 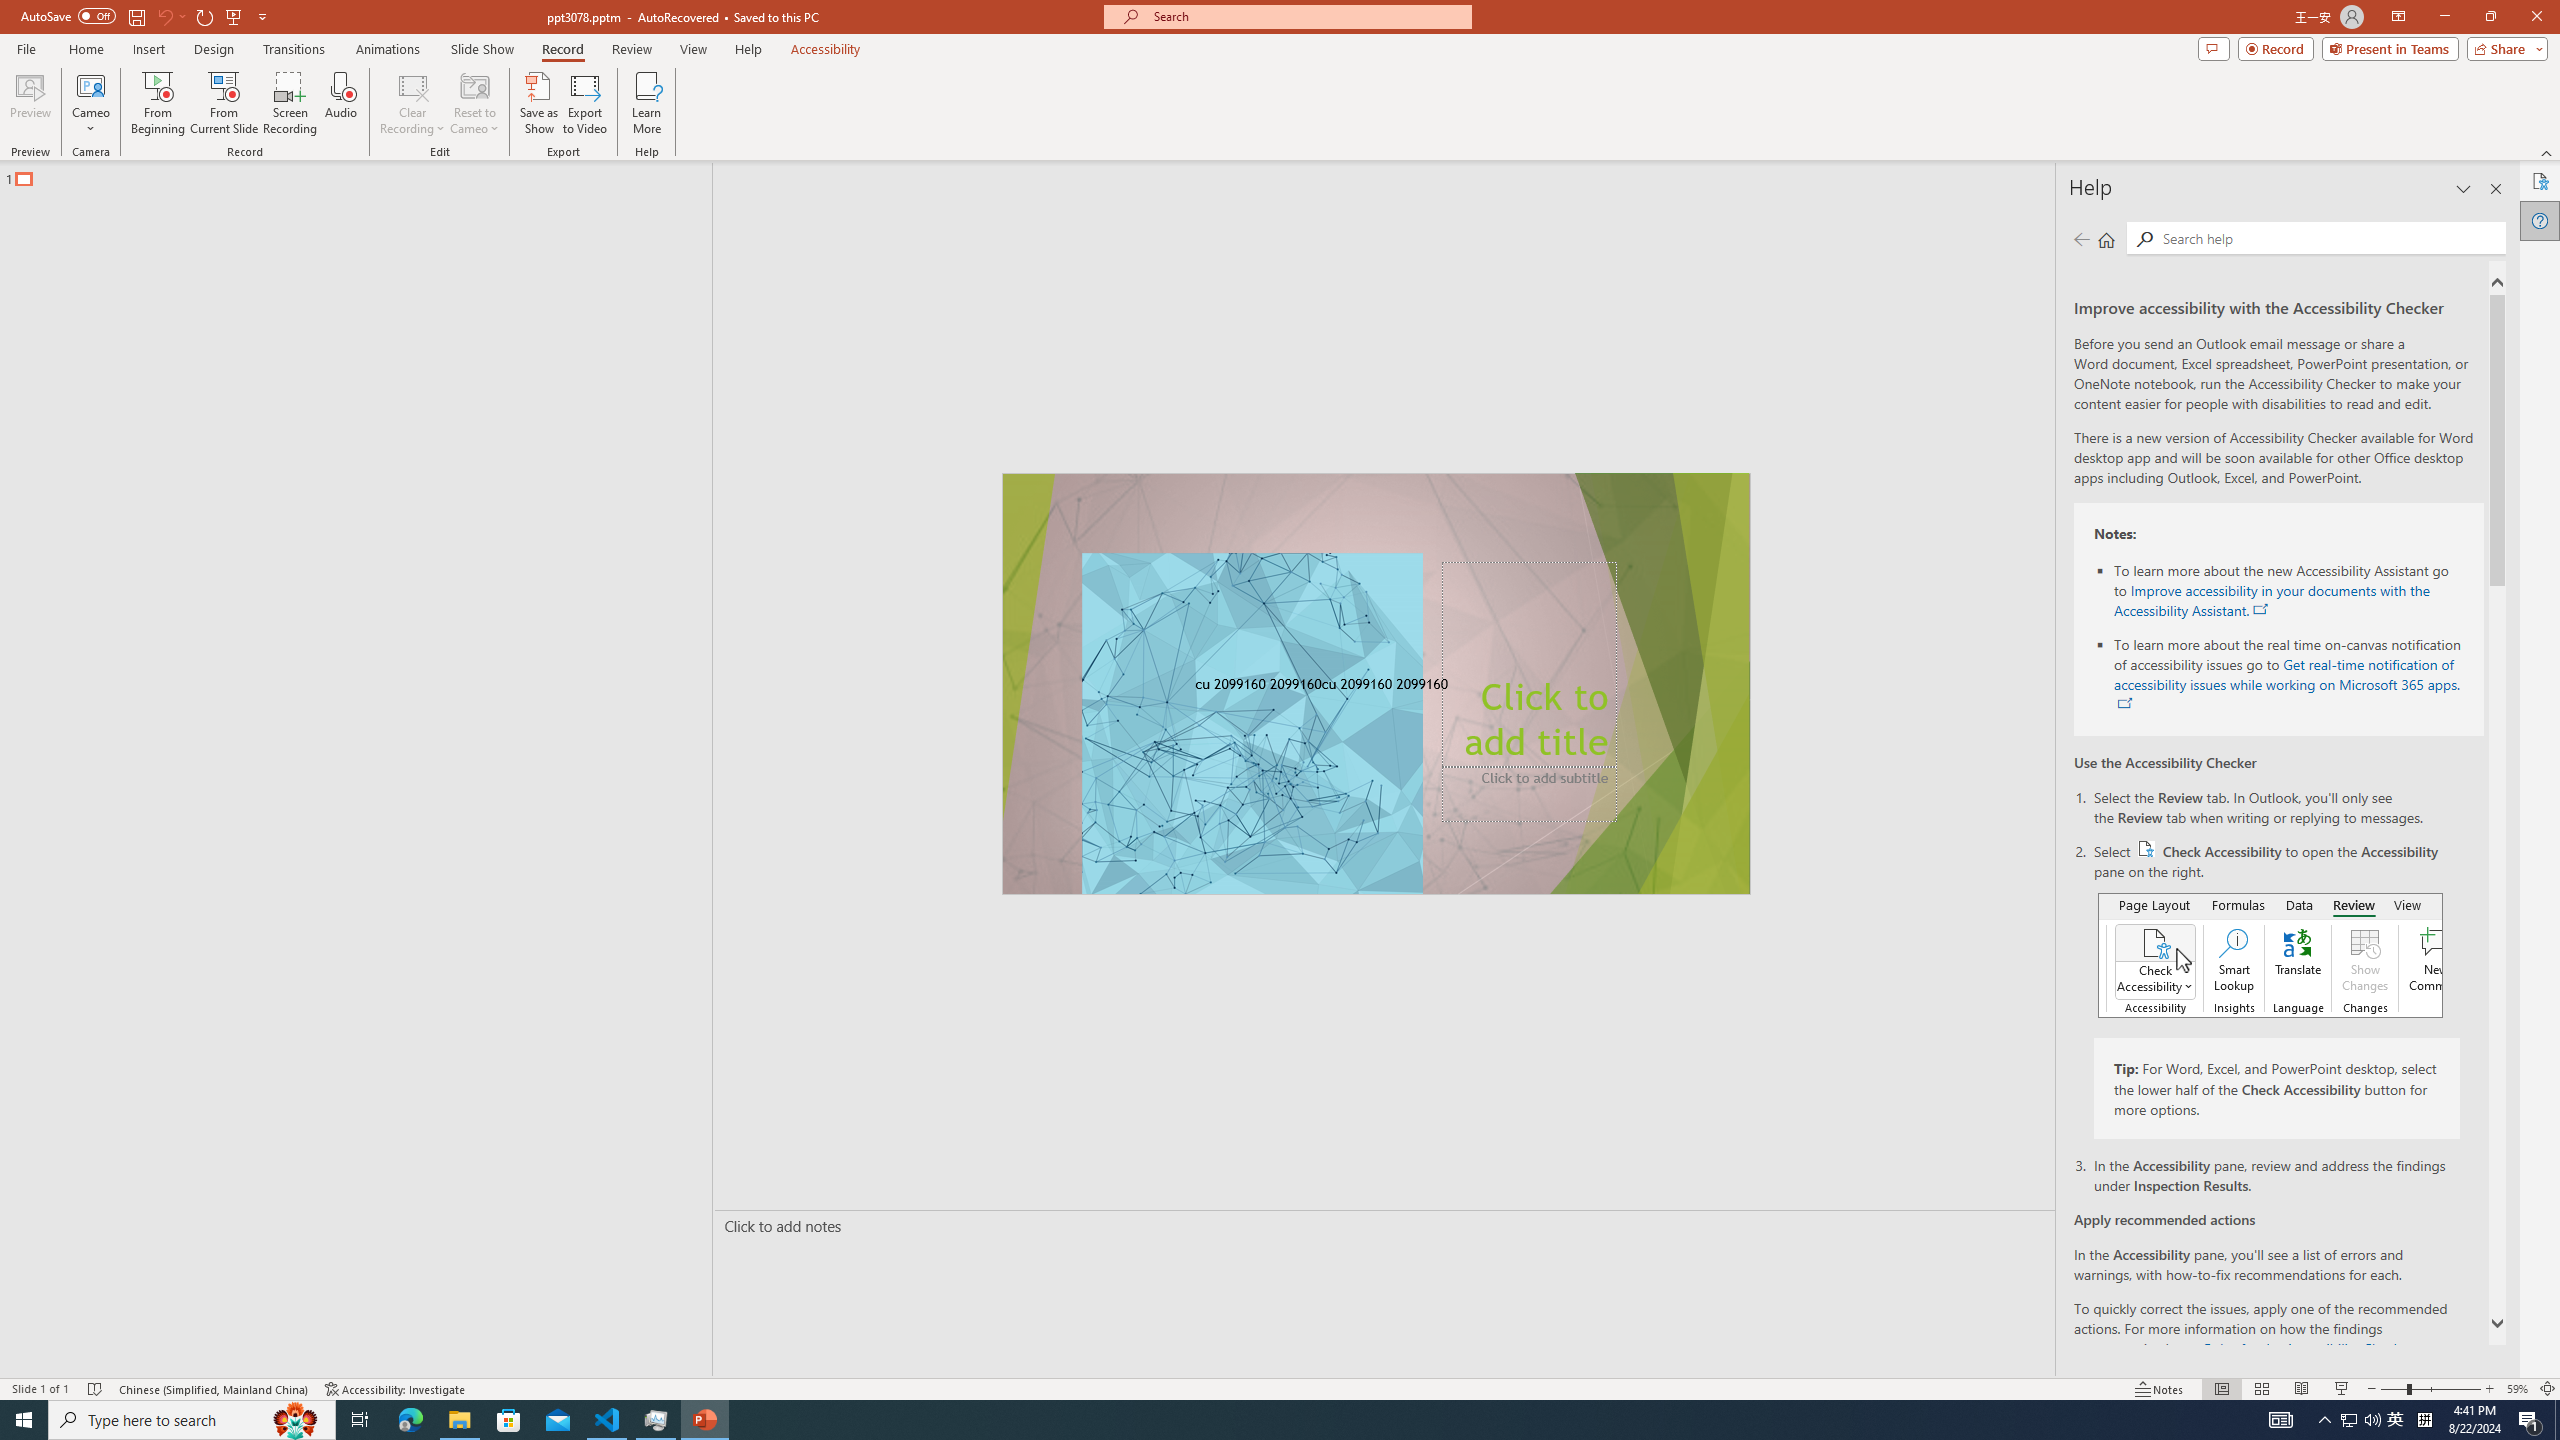 What do you see at coordinates (288, 181) in the screenshot?
I see `CloudCompare` at bounding box center [288, 181].